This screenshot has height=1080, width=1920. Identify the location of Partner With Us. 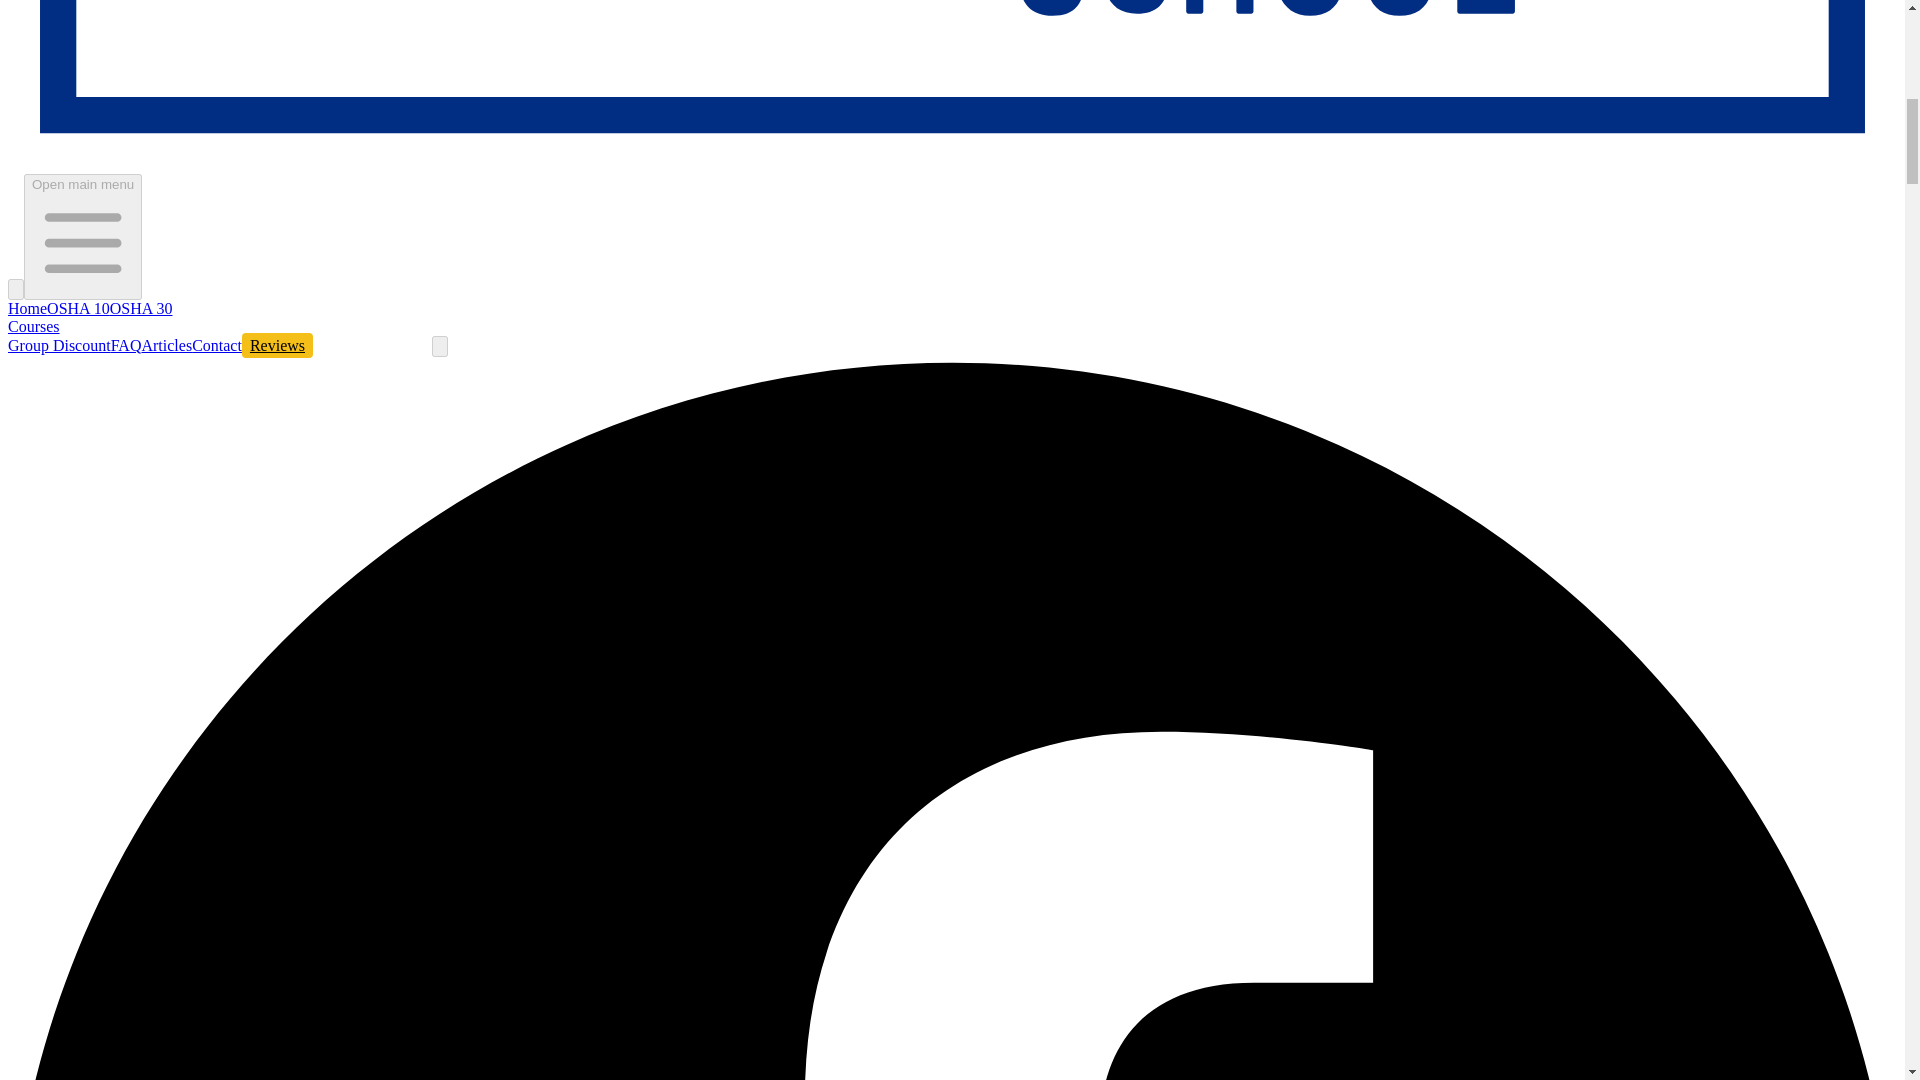
(372, 344).